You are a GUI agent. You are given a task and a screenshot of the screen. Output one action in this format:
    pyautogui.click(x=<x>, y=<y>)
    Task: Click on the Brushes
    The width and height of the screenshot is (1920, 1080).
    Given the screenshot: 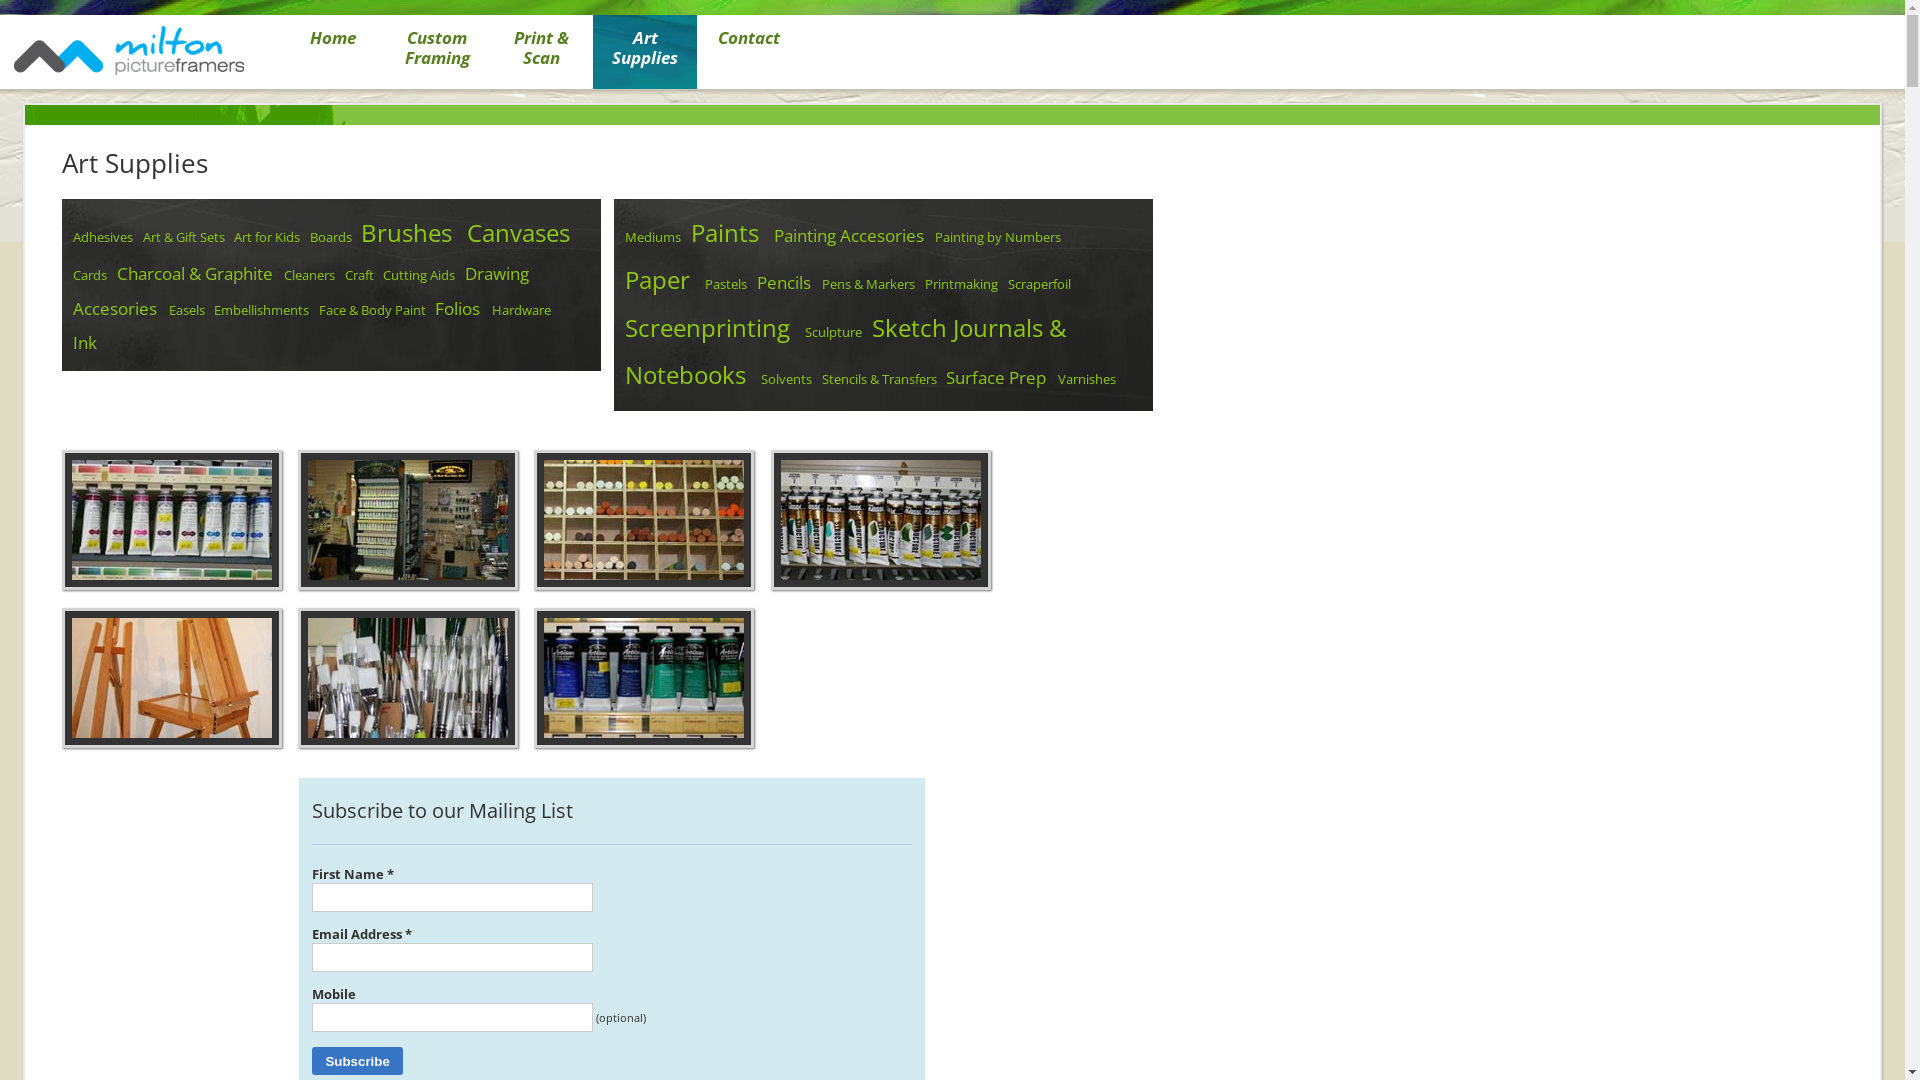 What is the action you would take?
    pyautogui.click(x=414, y=756)
    